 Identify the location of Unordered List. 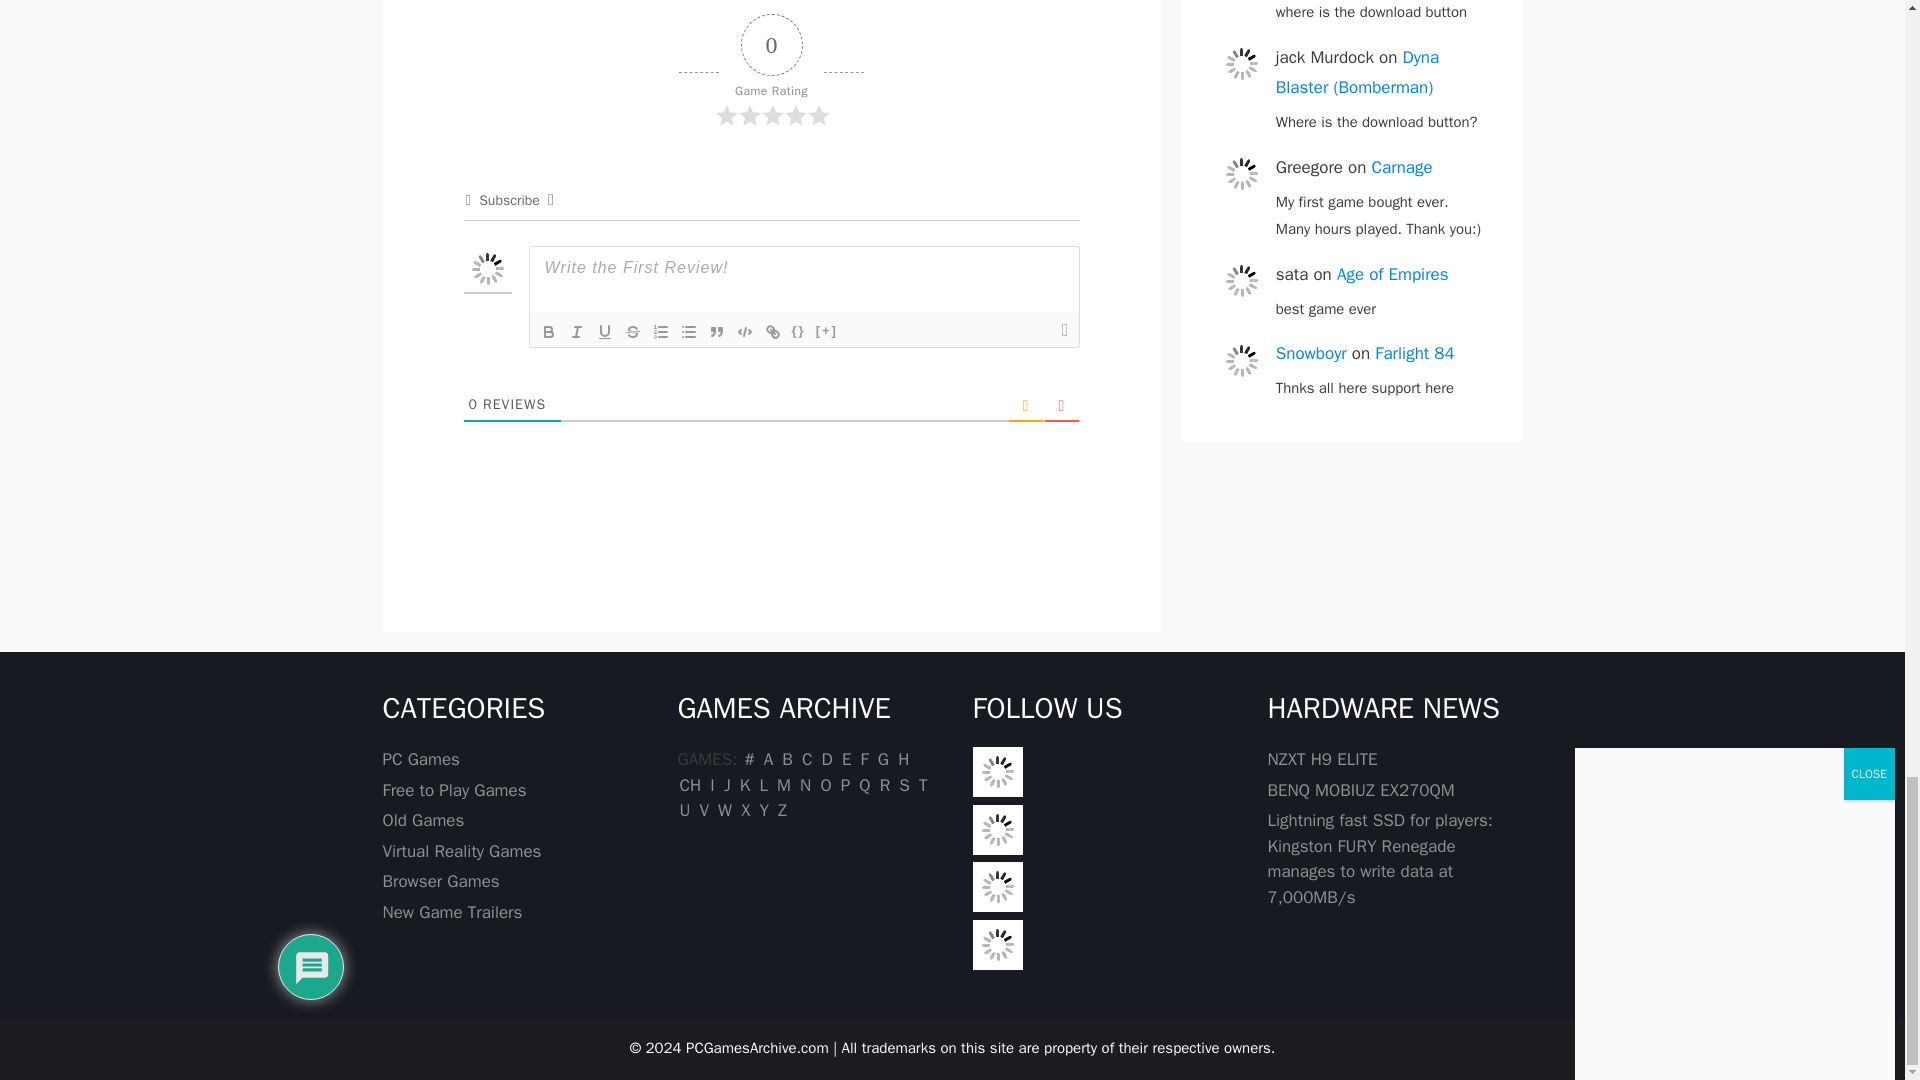
(688, 332).